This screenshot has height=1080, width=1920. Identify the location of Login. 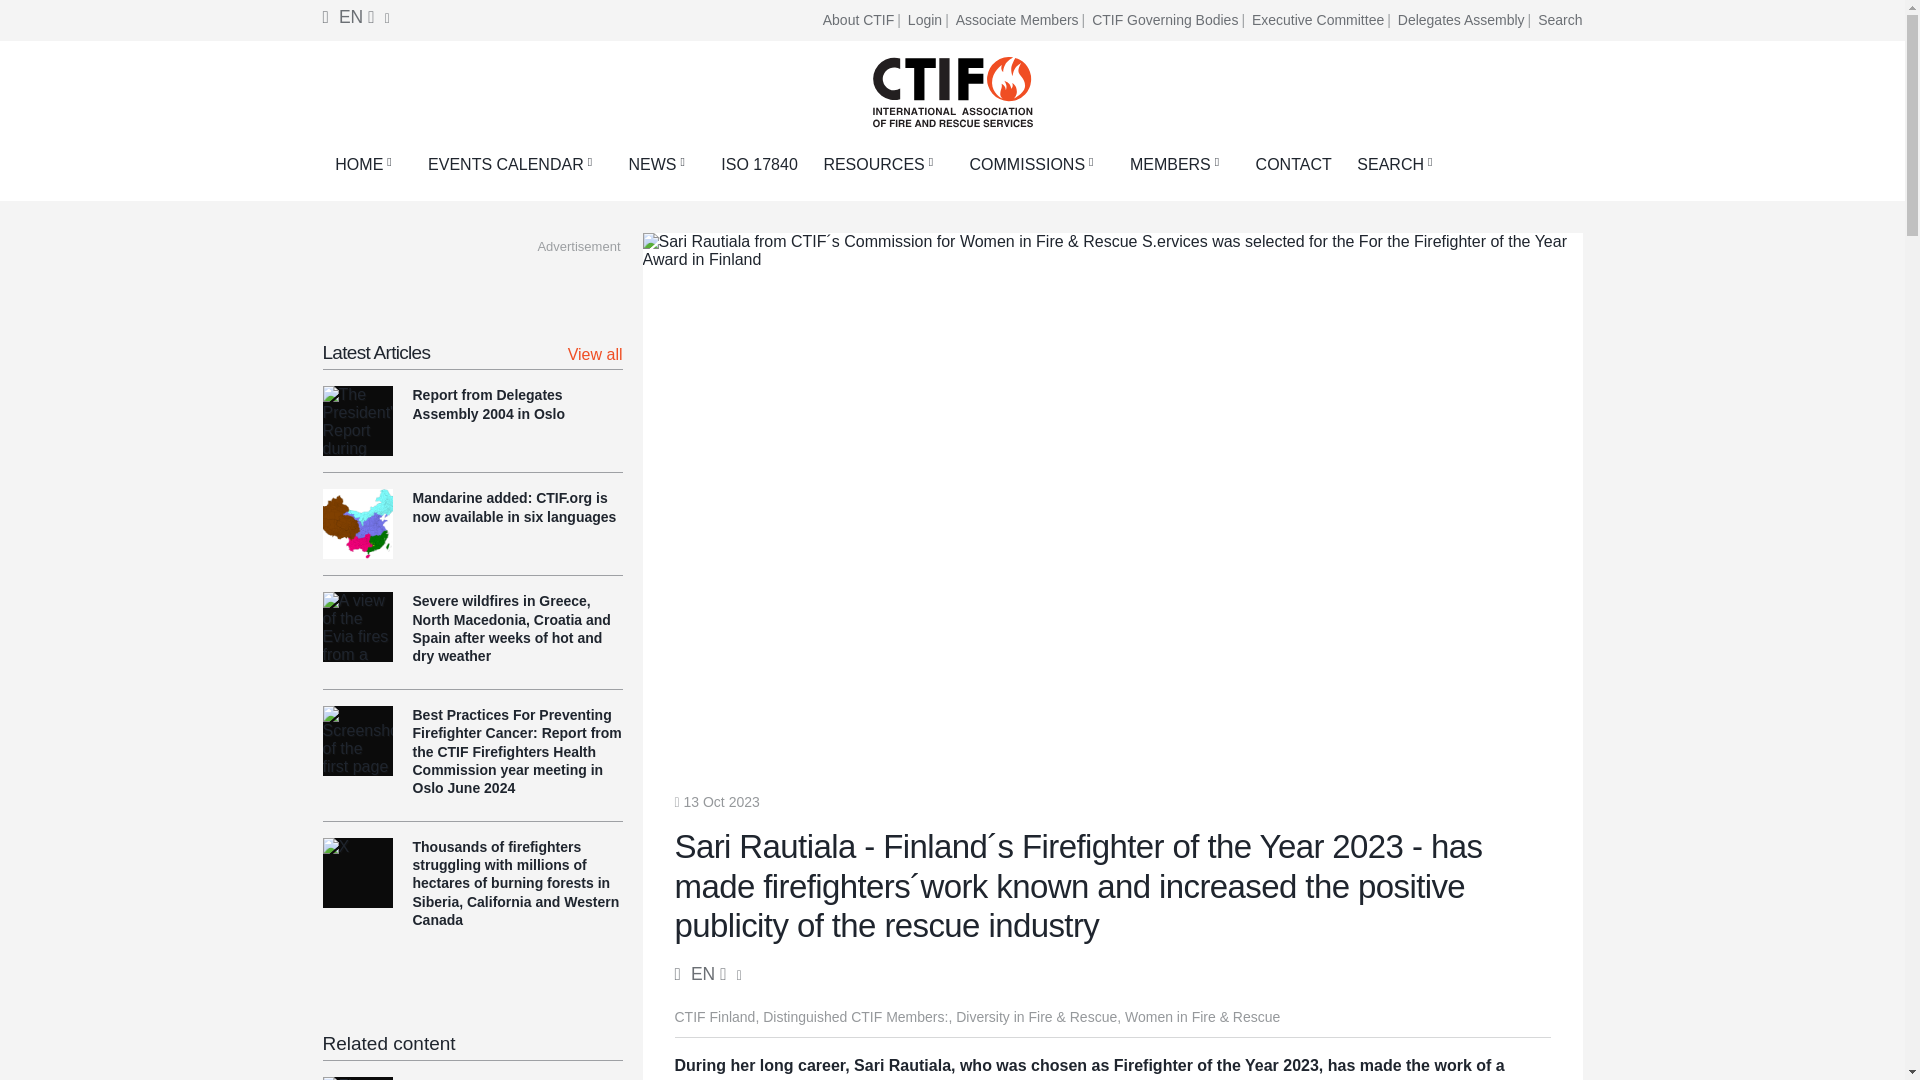
(930, 20).